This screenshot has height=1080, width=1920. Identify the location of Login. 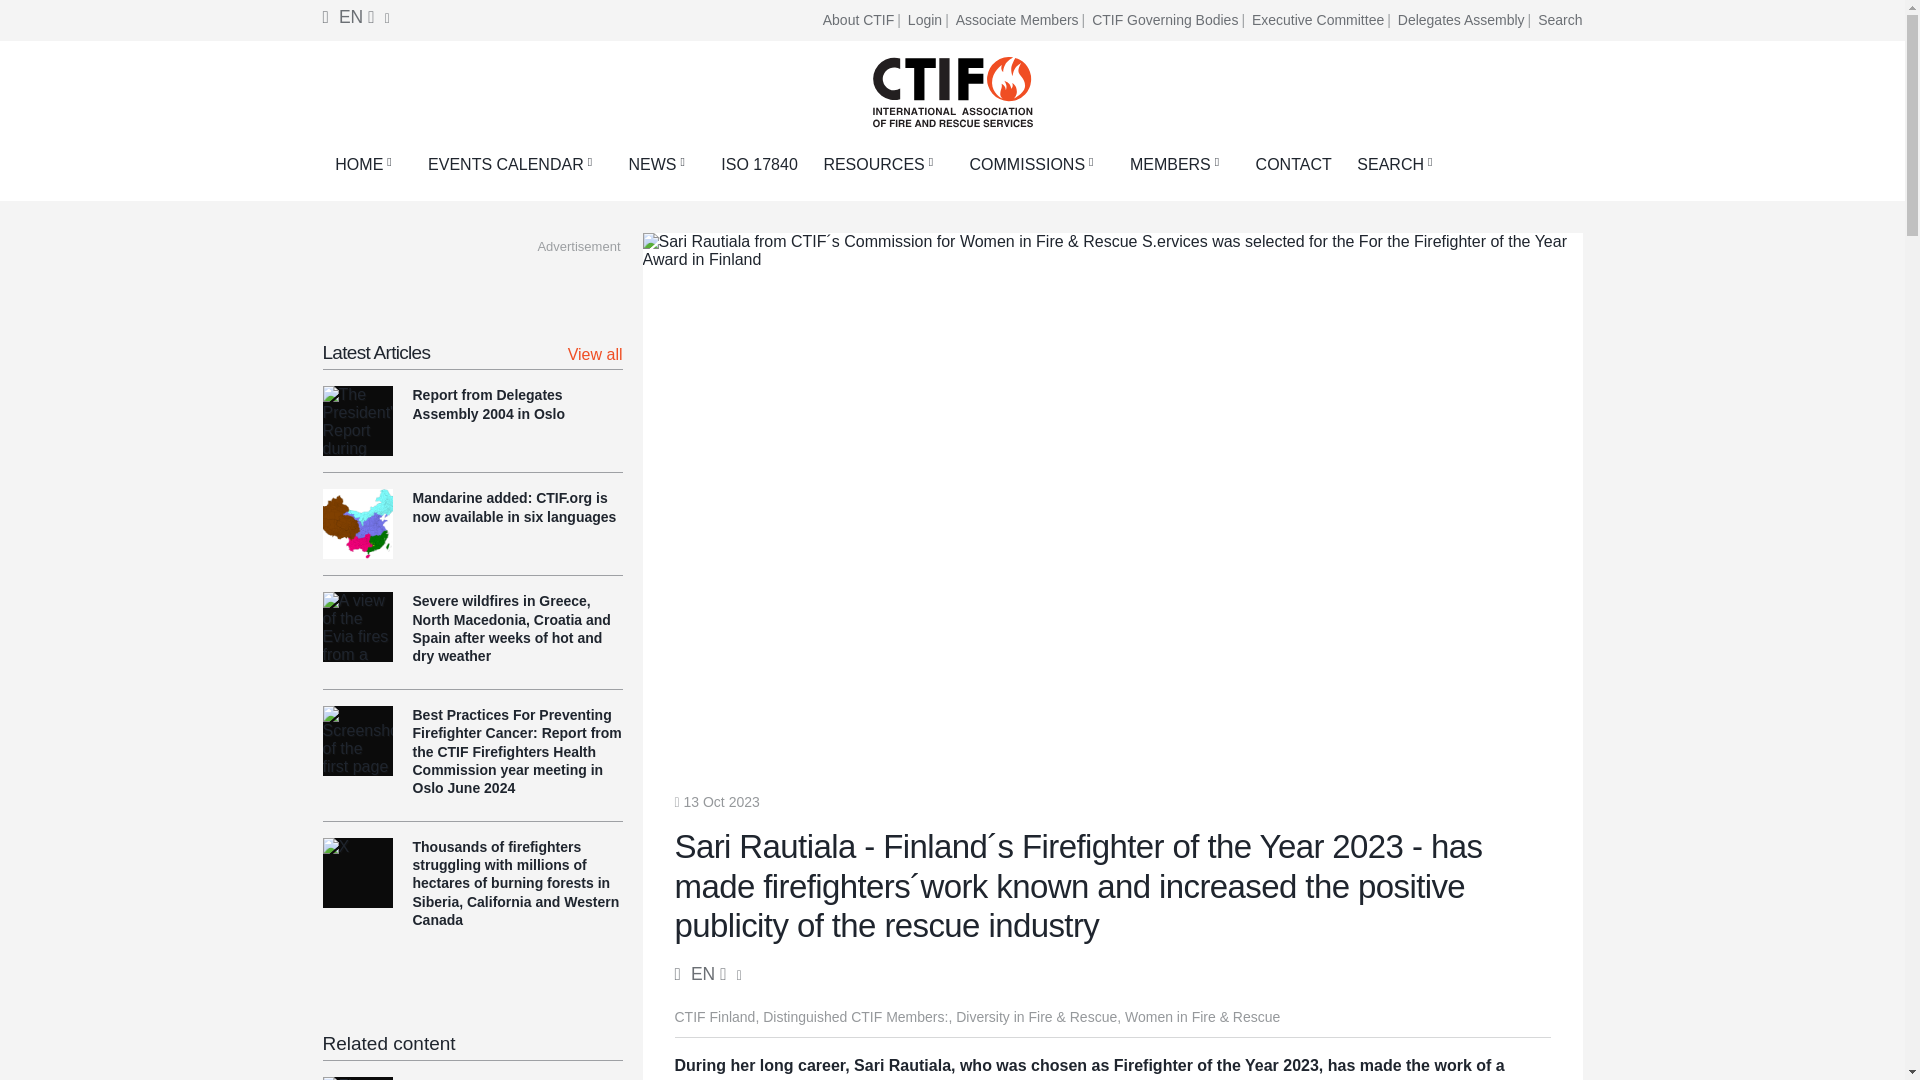
(930, 20).